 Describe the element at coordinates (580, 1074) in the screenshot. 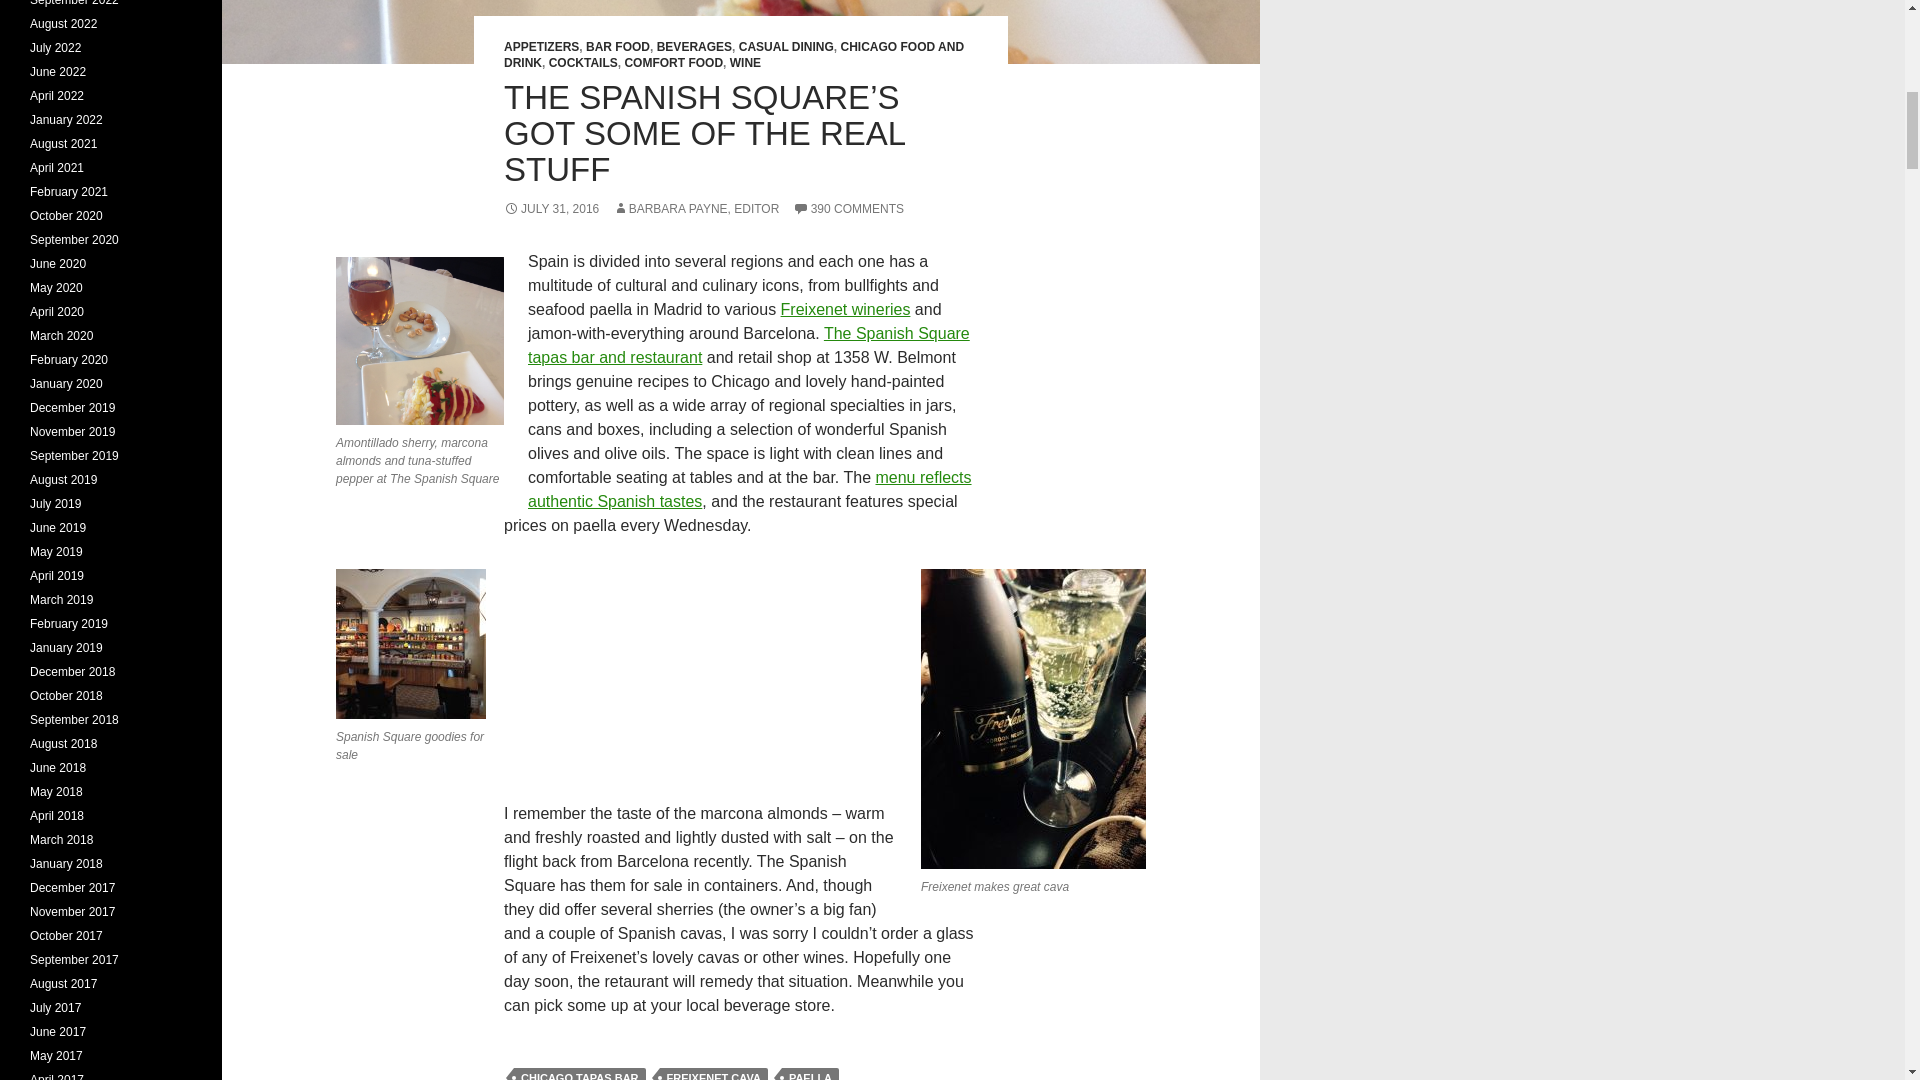

I see `CHICAGO TAPAS BAR` at that location.